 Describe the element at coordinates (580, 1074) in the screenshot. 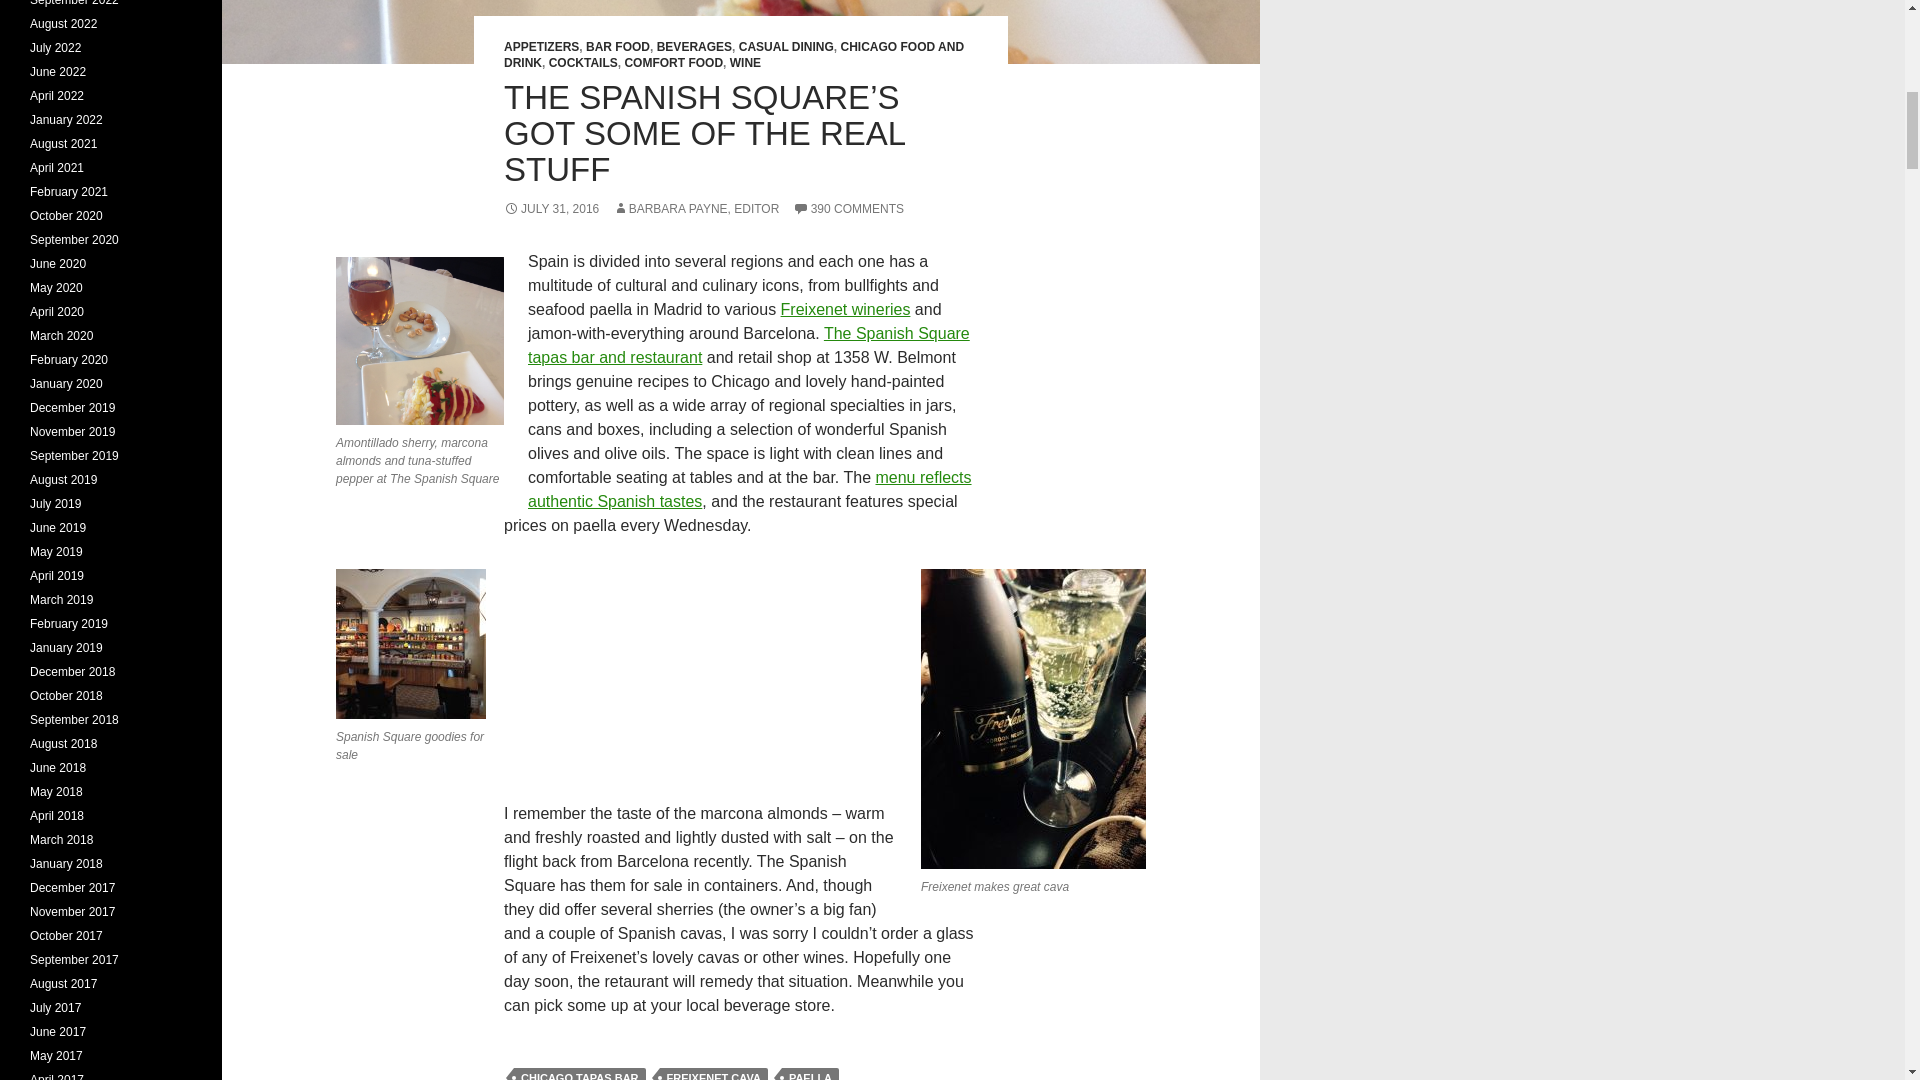

I see `CHICAGO TAPAS BAR` at that location.